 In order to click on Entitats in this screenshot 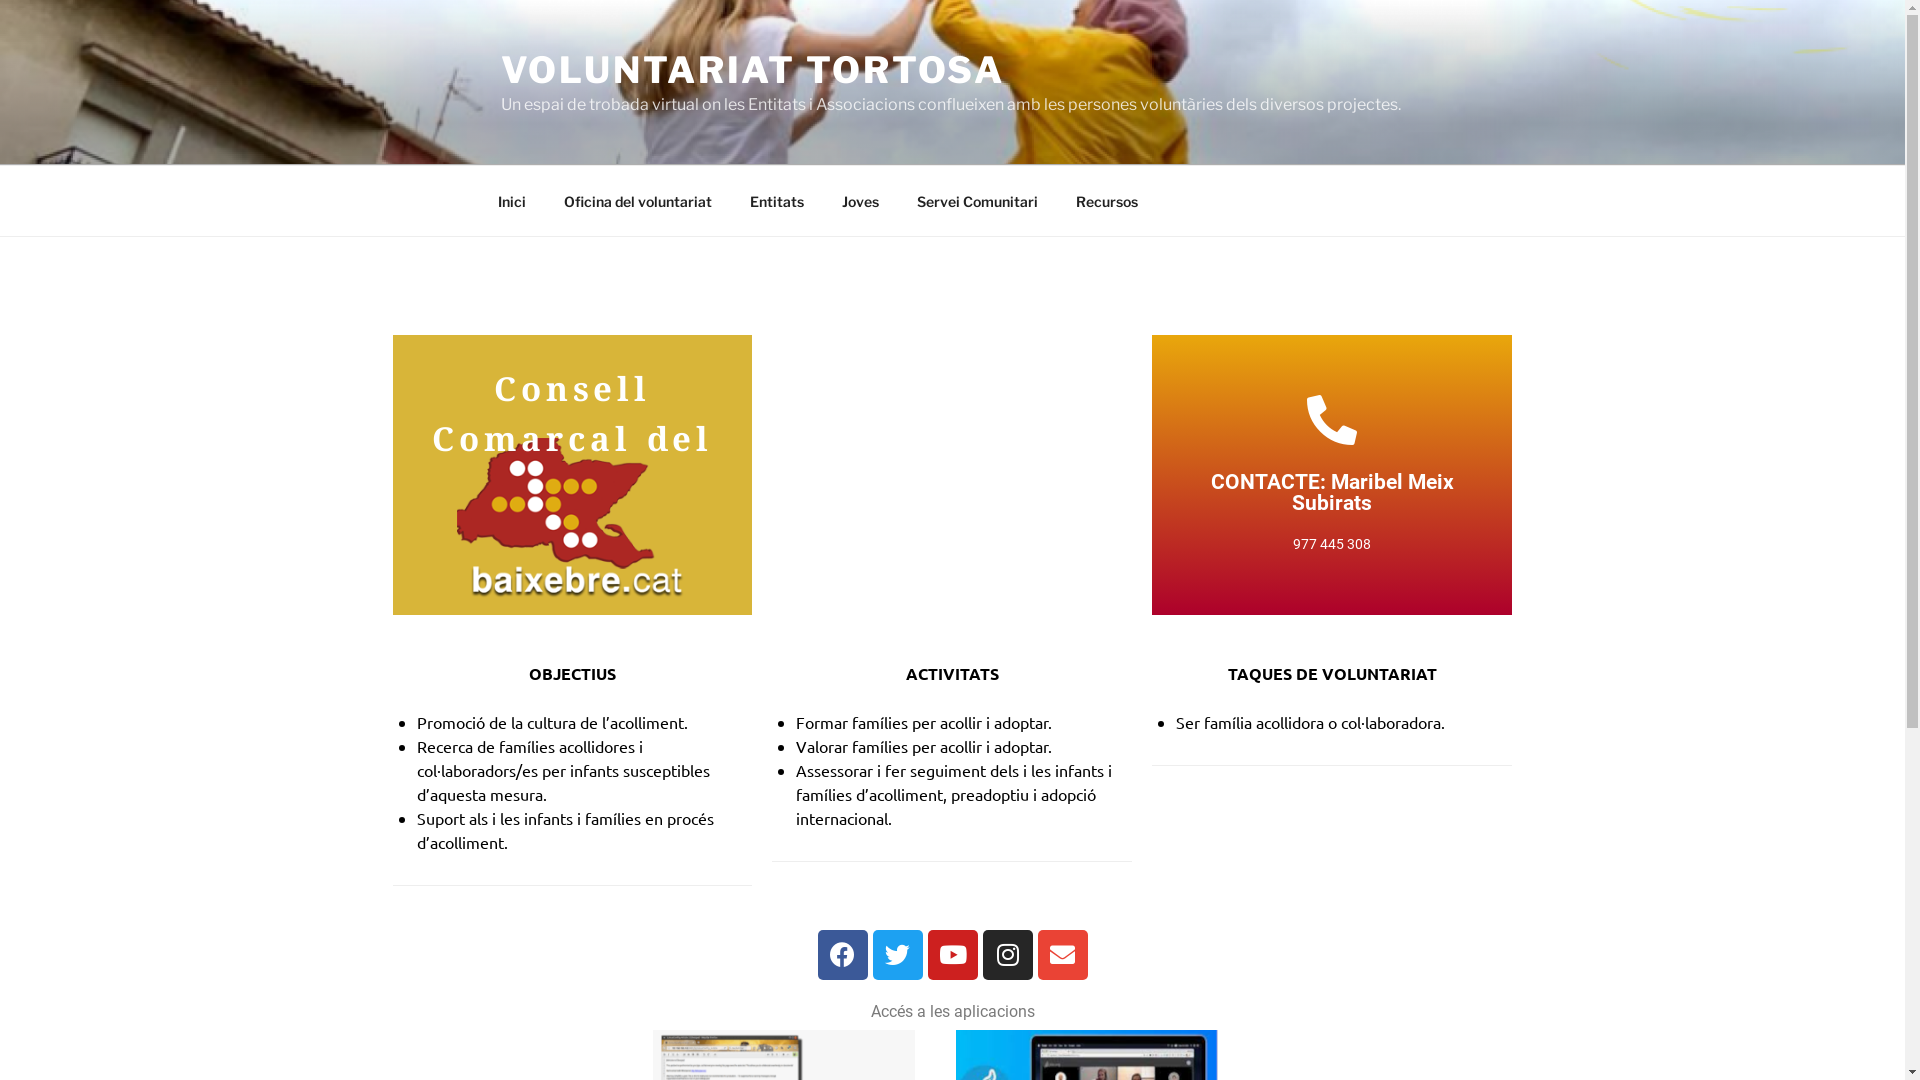, I will do `click(776, 200)`.